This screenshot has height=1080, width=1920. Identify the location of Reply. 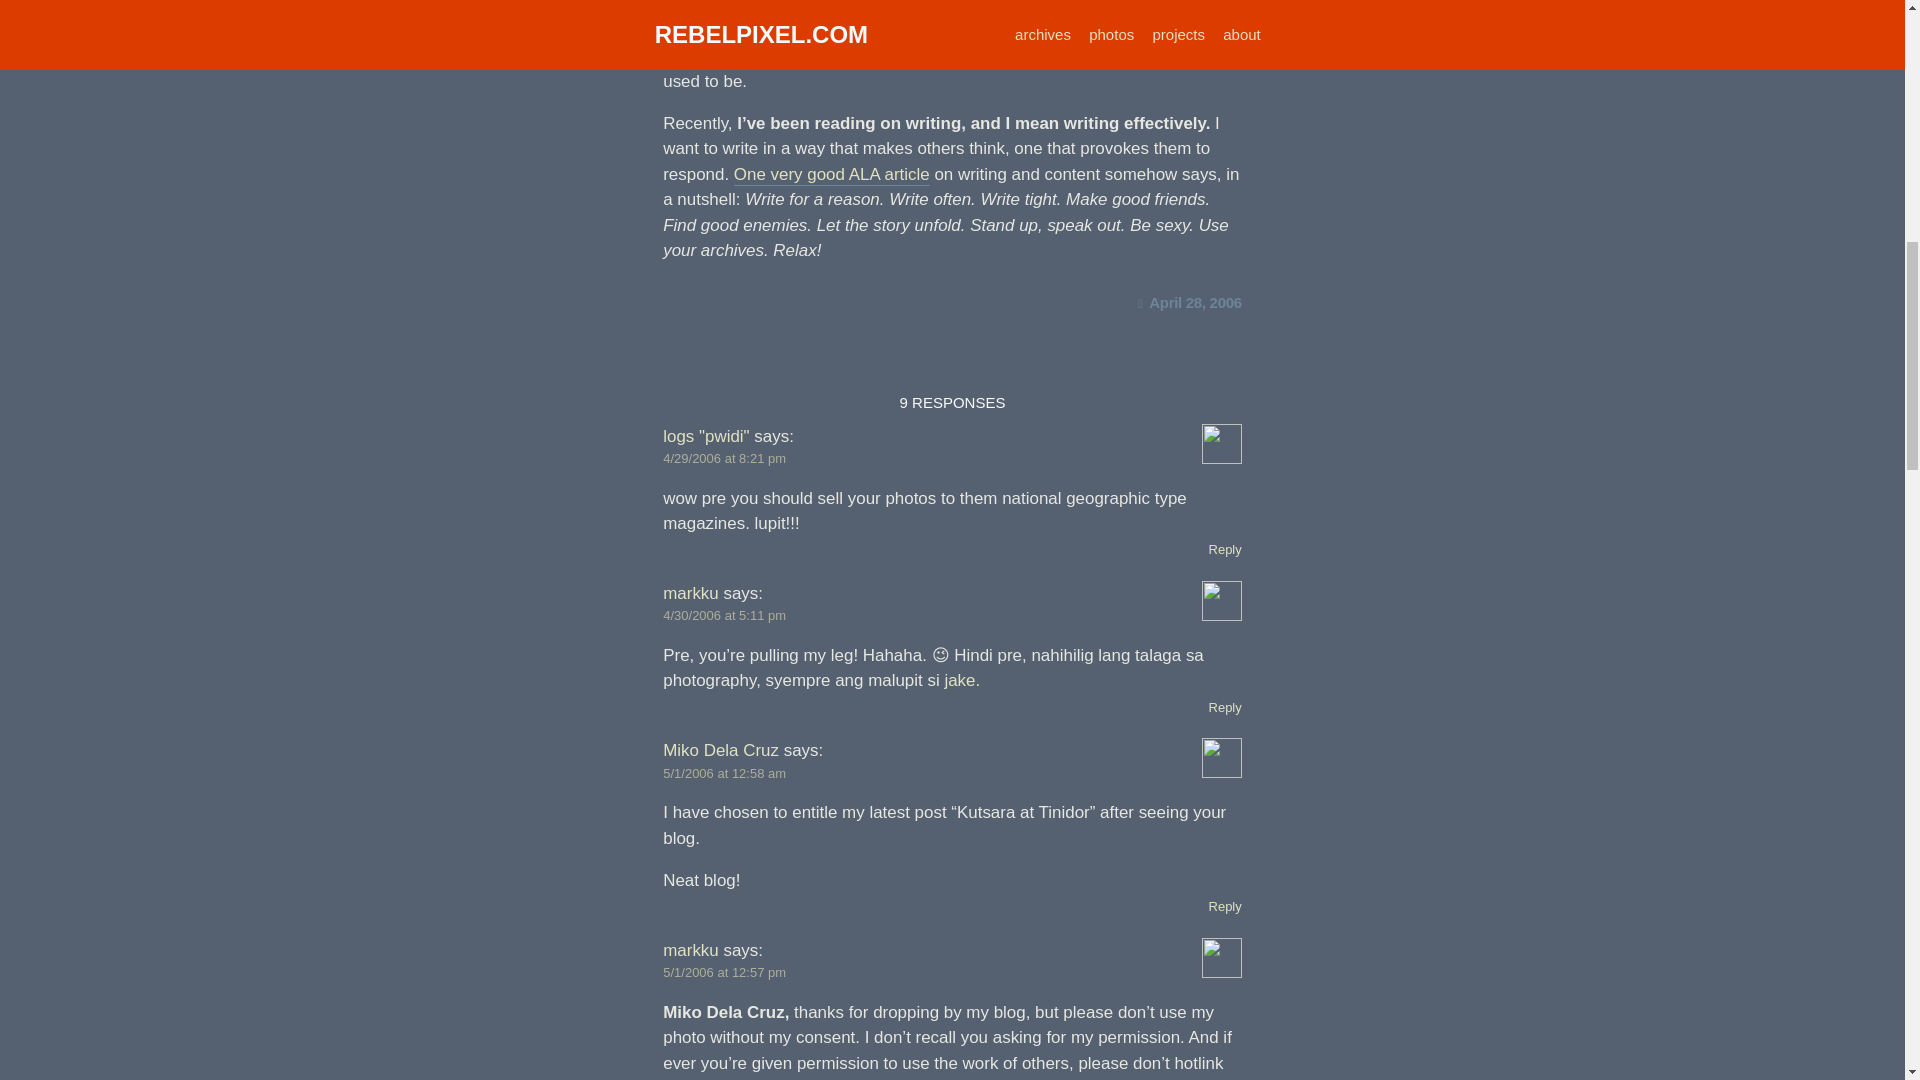
(1226, 906).